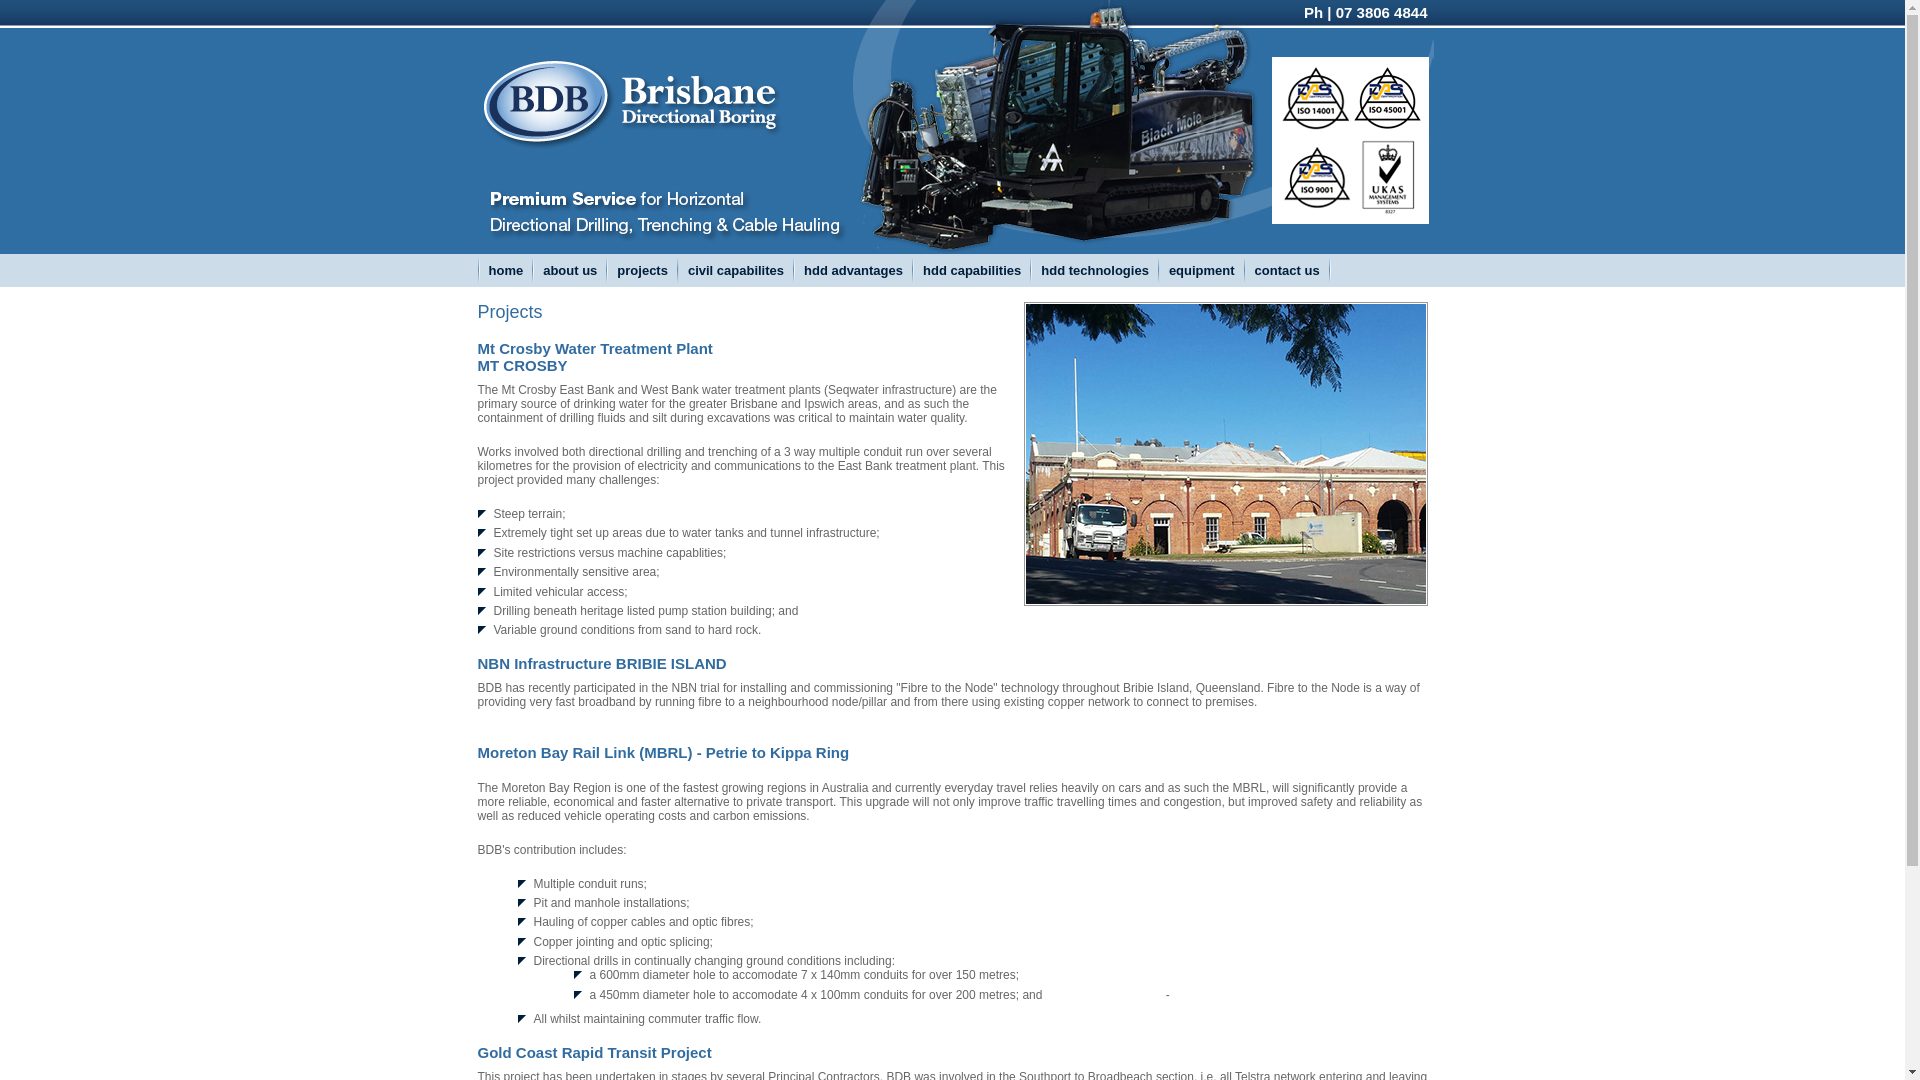  I want to click on hdd technologies, so click(1095, 270).